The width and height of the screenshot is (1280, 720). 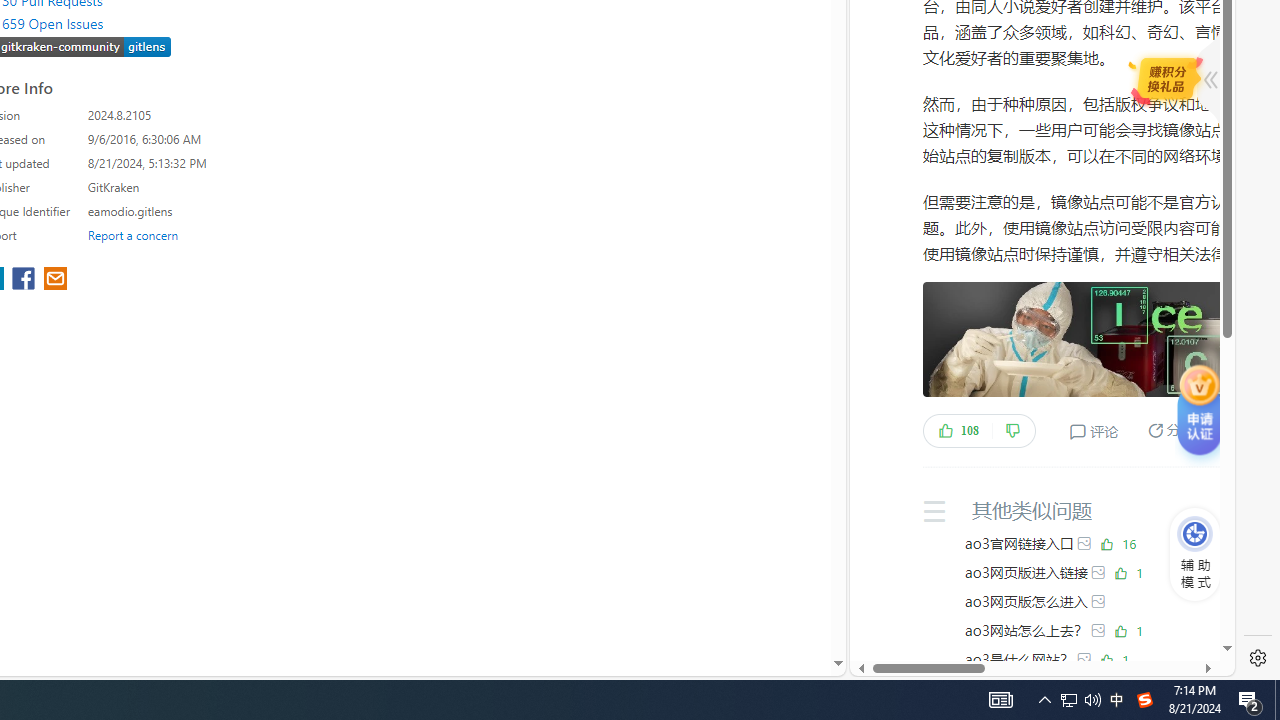 What do you see at coordinates (1195, 534) in the screenshot?
I see `To get missing image descriptions, open the context menu.` at bounding box center [1195, 534].